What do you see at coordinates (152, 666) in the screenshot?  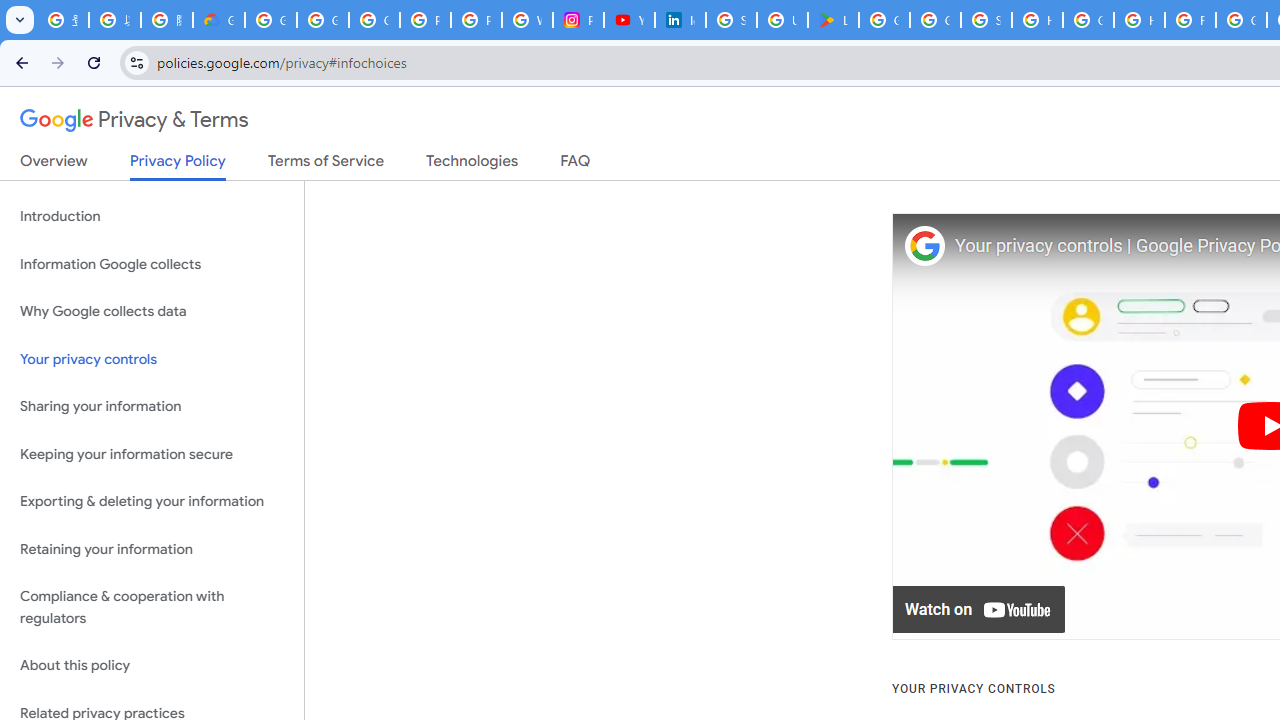 I see `About this policy` at bounding box center [152, 666].